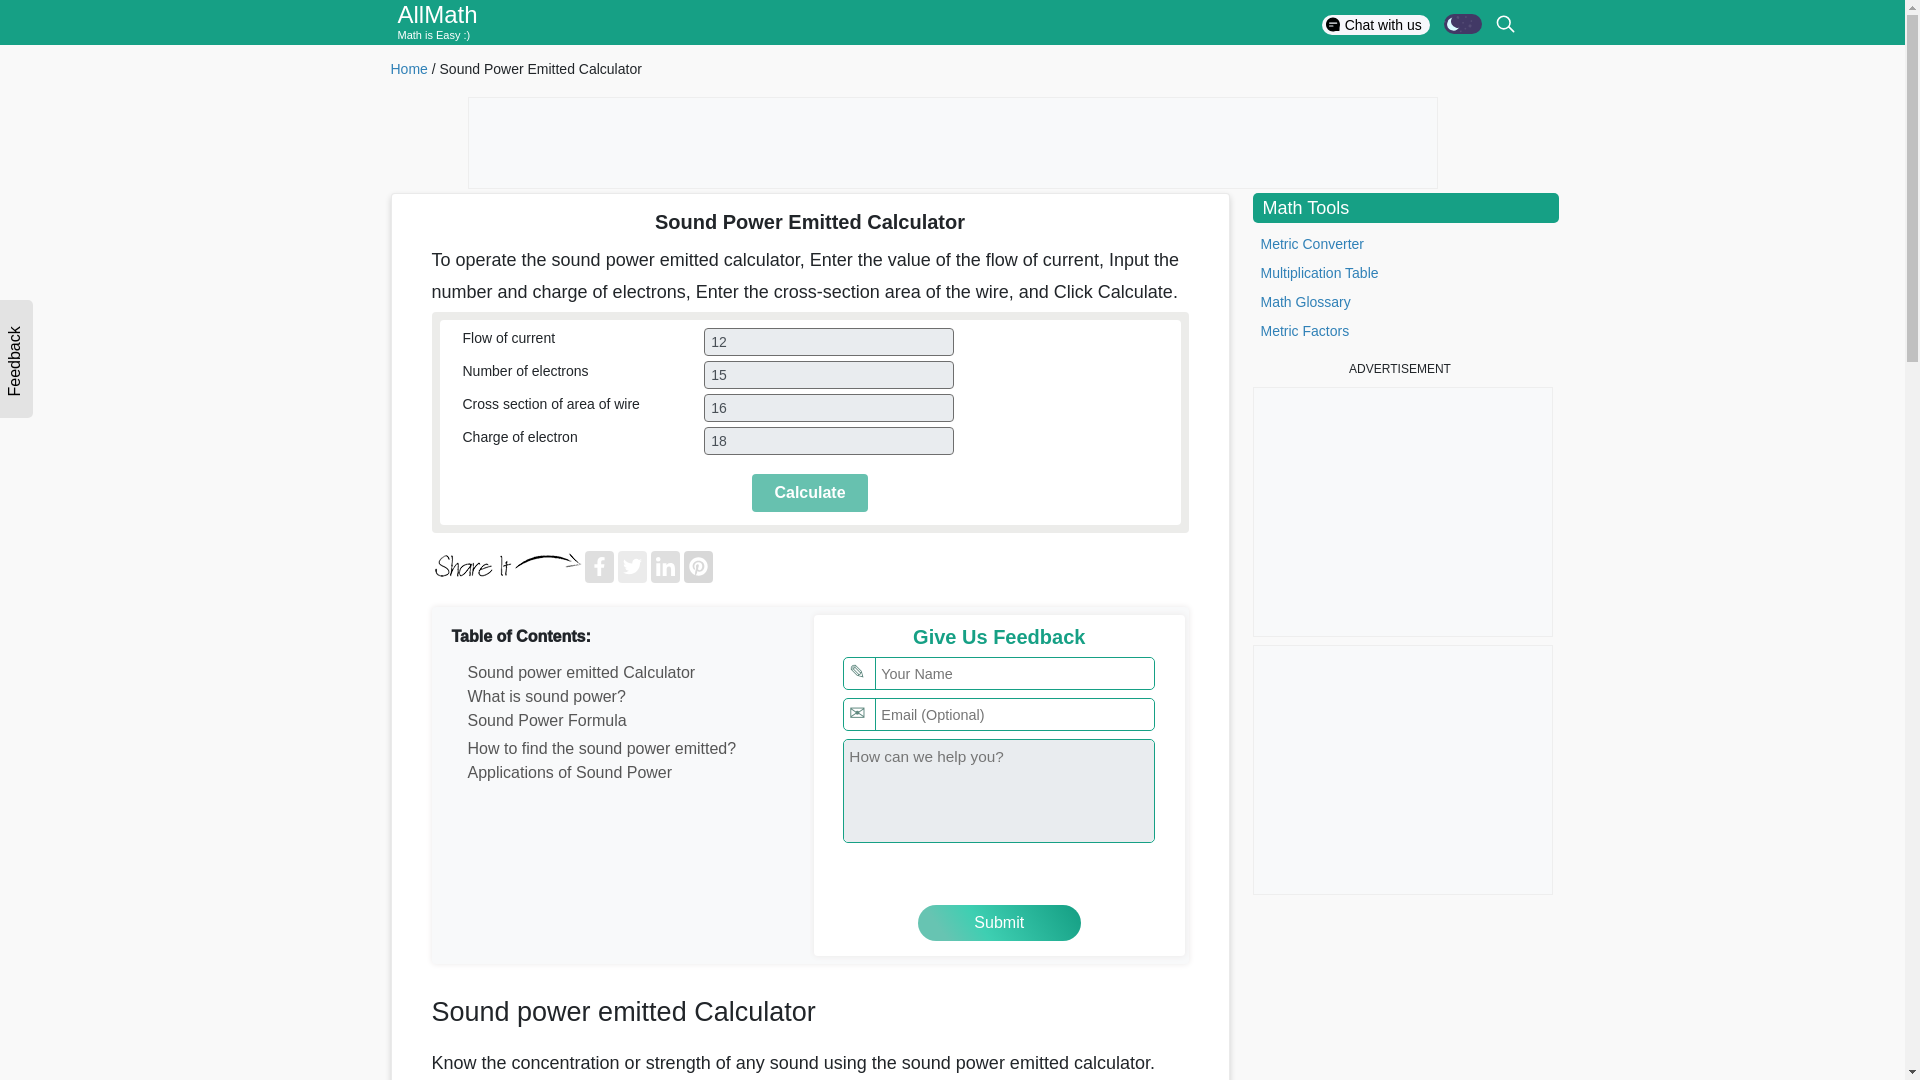 This screenshot has width=1920, height=1080. What do you see at coordinates (16, 381) in the screenshot?
I see `Feedback ` at bounding box center [16, 381].